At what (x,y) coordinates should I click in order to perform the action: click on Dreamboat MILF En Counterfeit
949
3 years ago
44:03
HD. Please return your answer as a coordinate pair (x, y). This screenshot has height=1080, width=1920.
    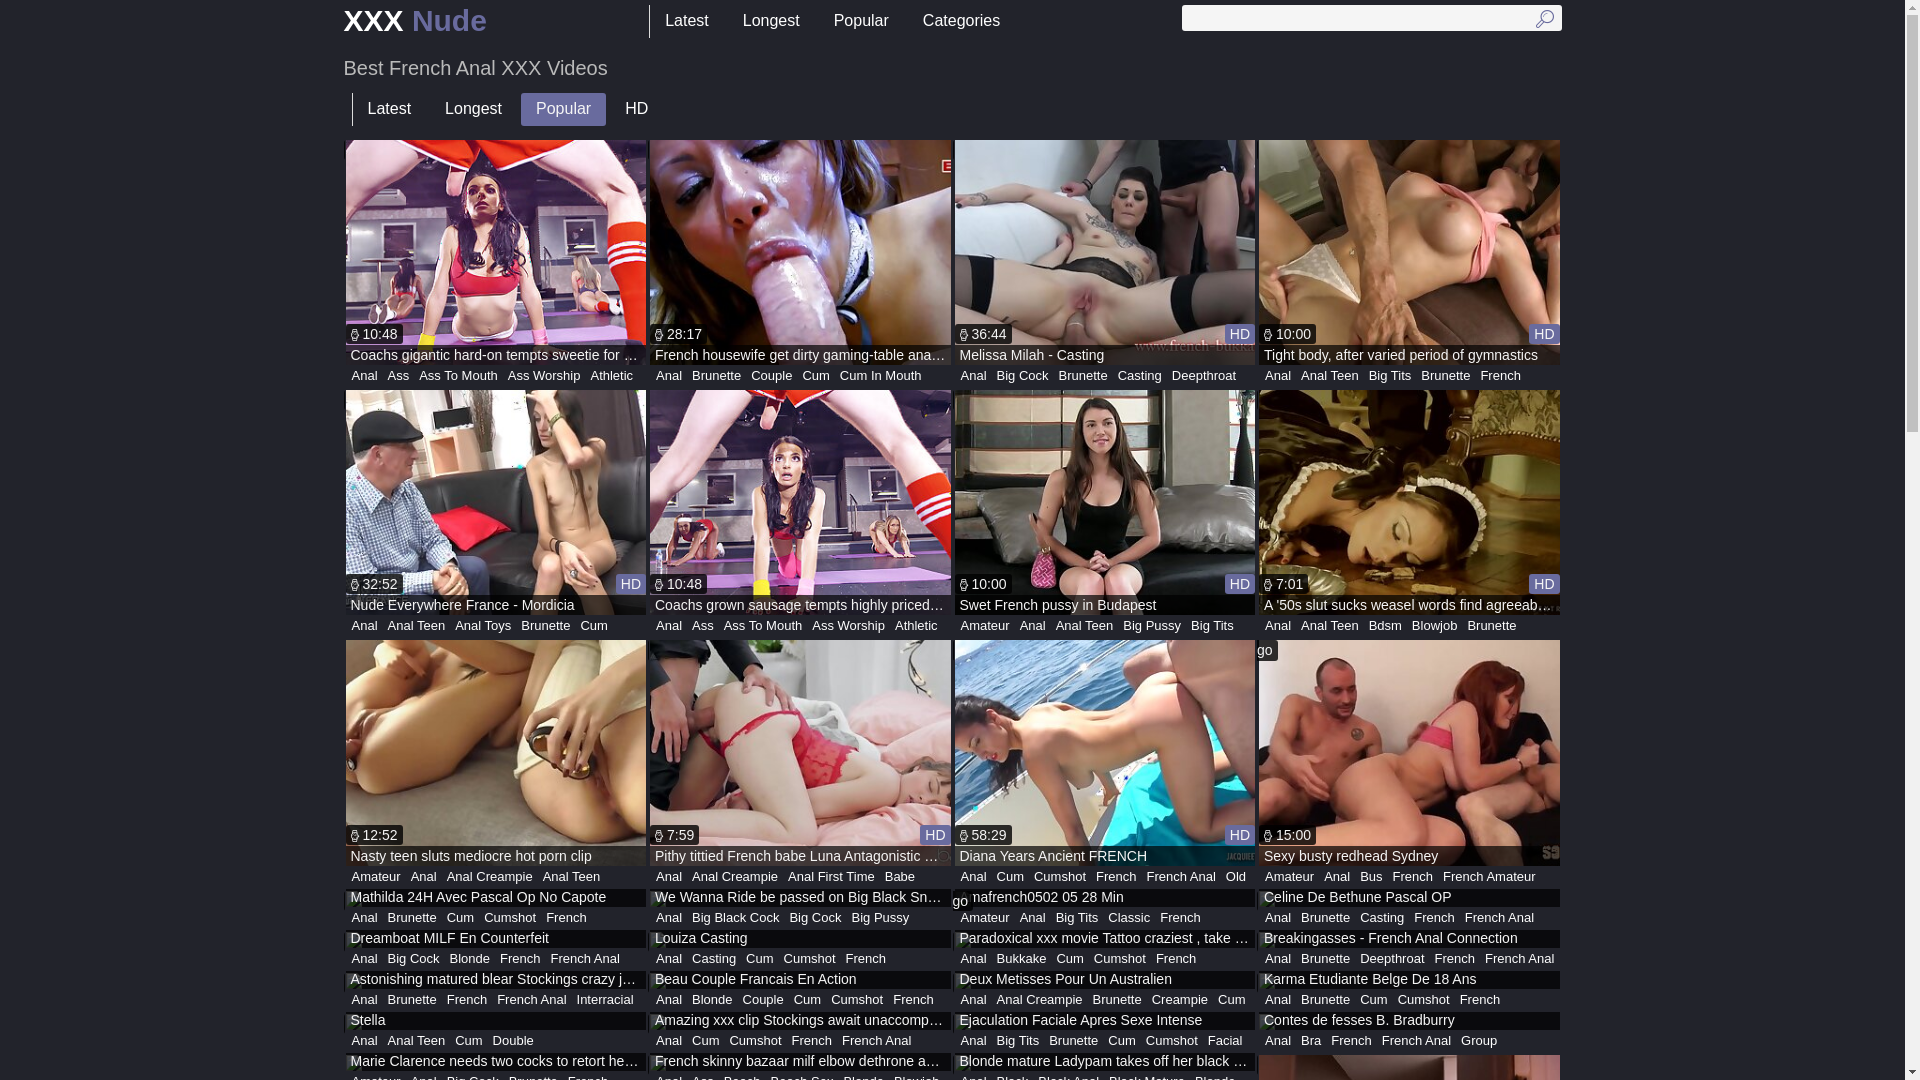
    Looking at the image, I should click on (496, 940).